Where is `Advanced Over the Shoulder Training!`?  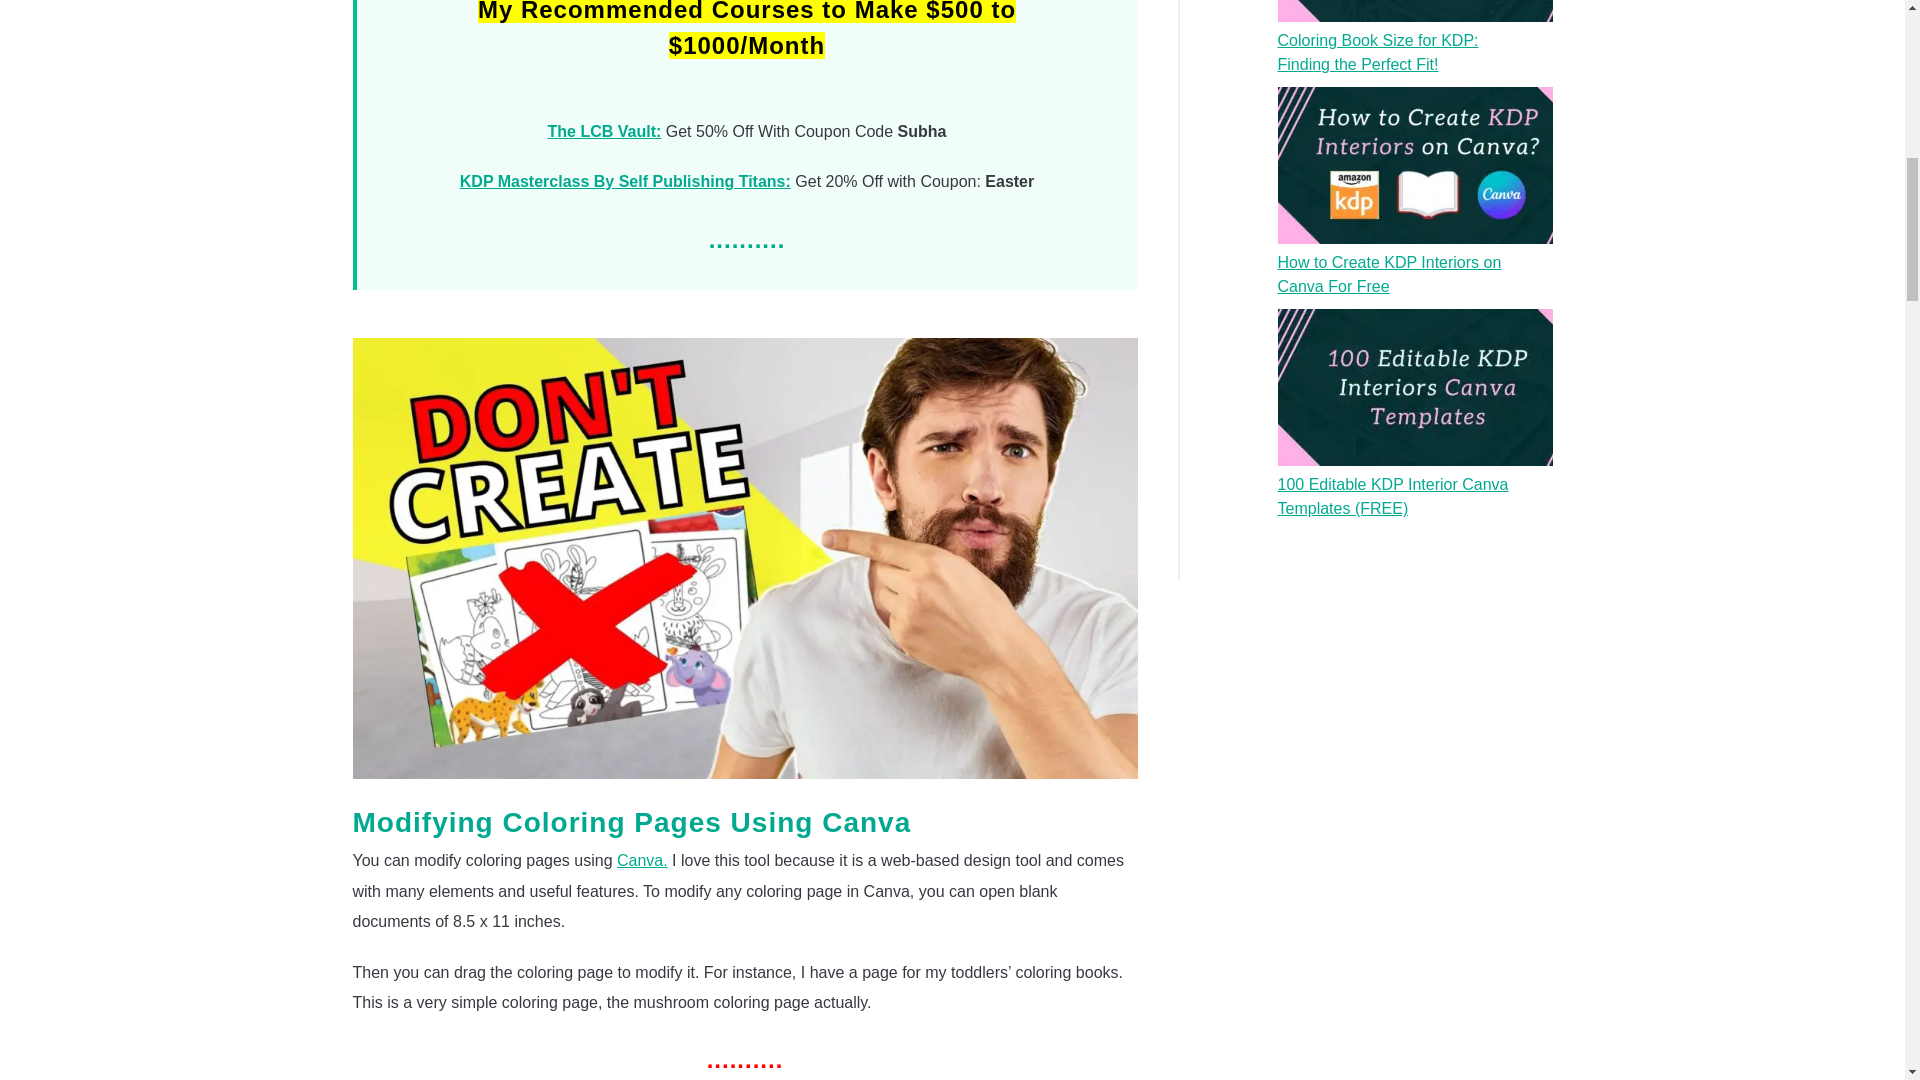 Advanced Over the Shoulder Training! is located at coordinates (604, 132).